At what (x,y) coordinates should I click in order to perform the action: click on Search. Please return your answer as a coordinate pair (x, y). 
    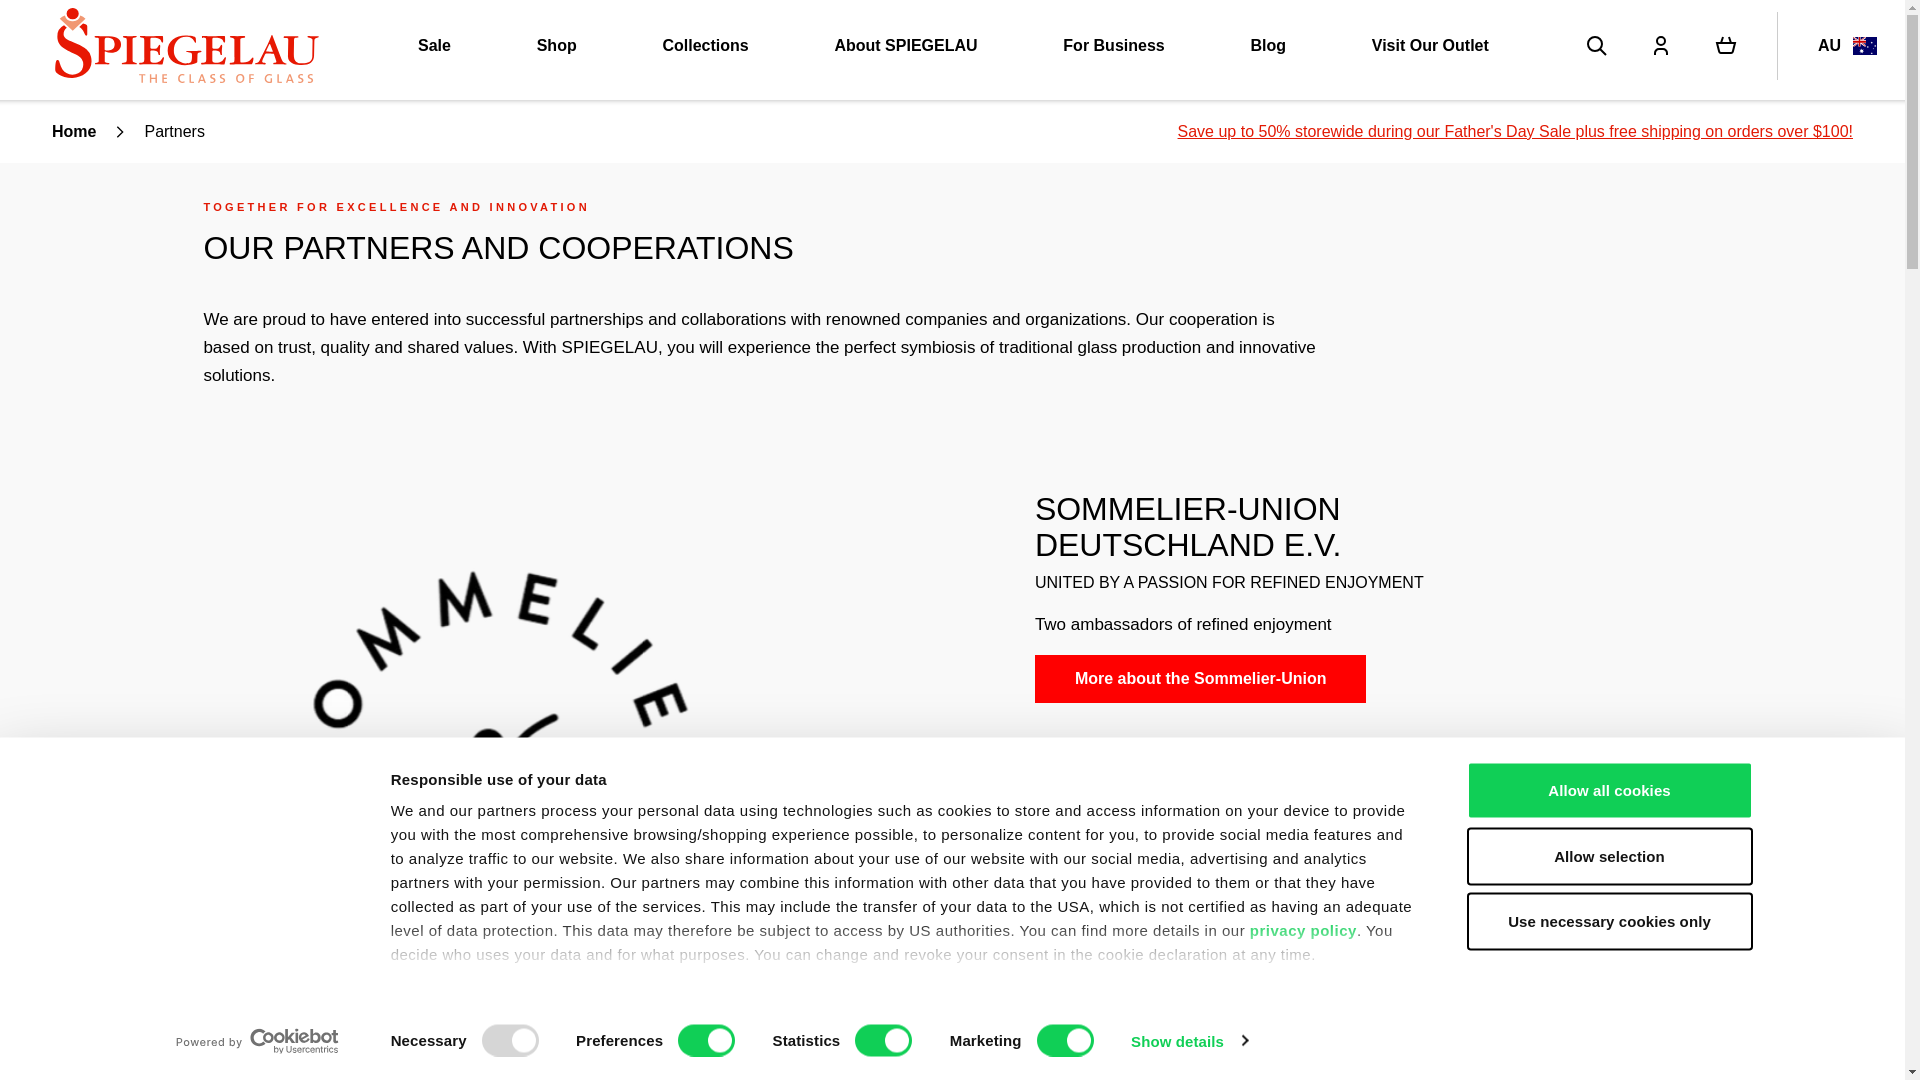
    Looking at the image, I should click on (1596, 46).